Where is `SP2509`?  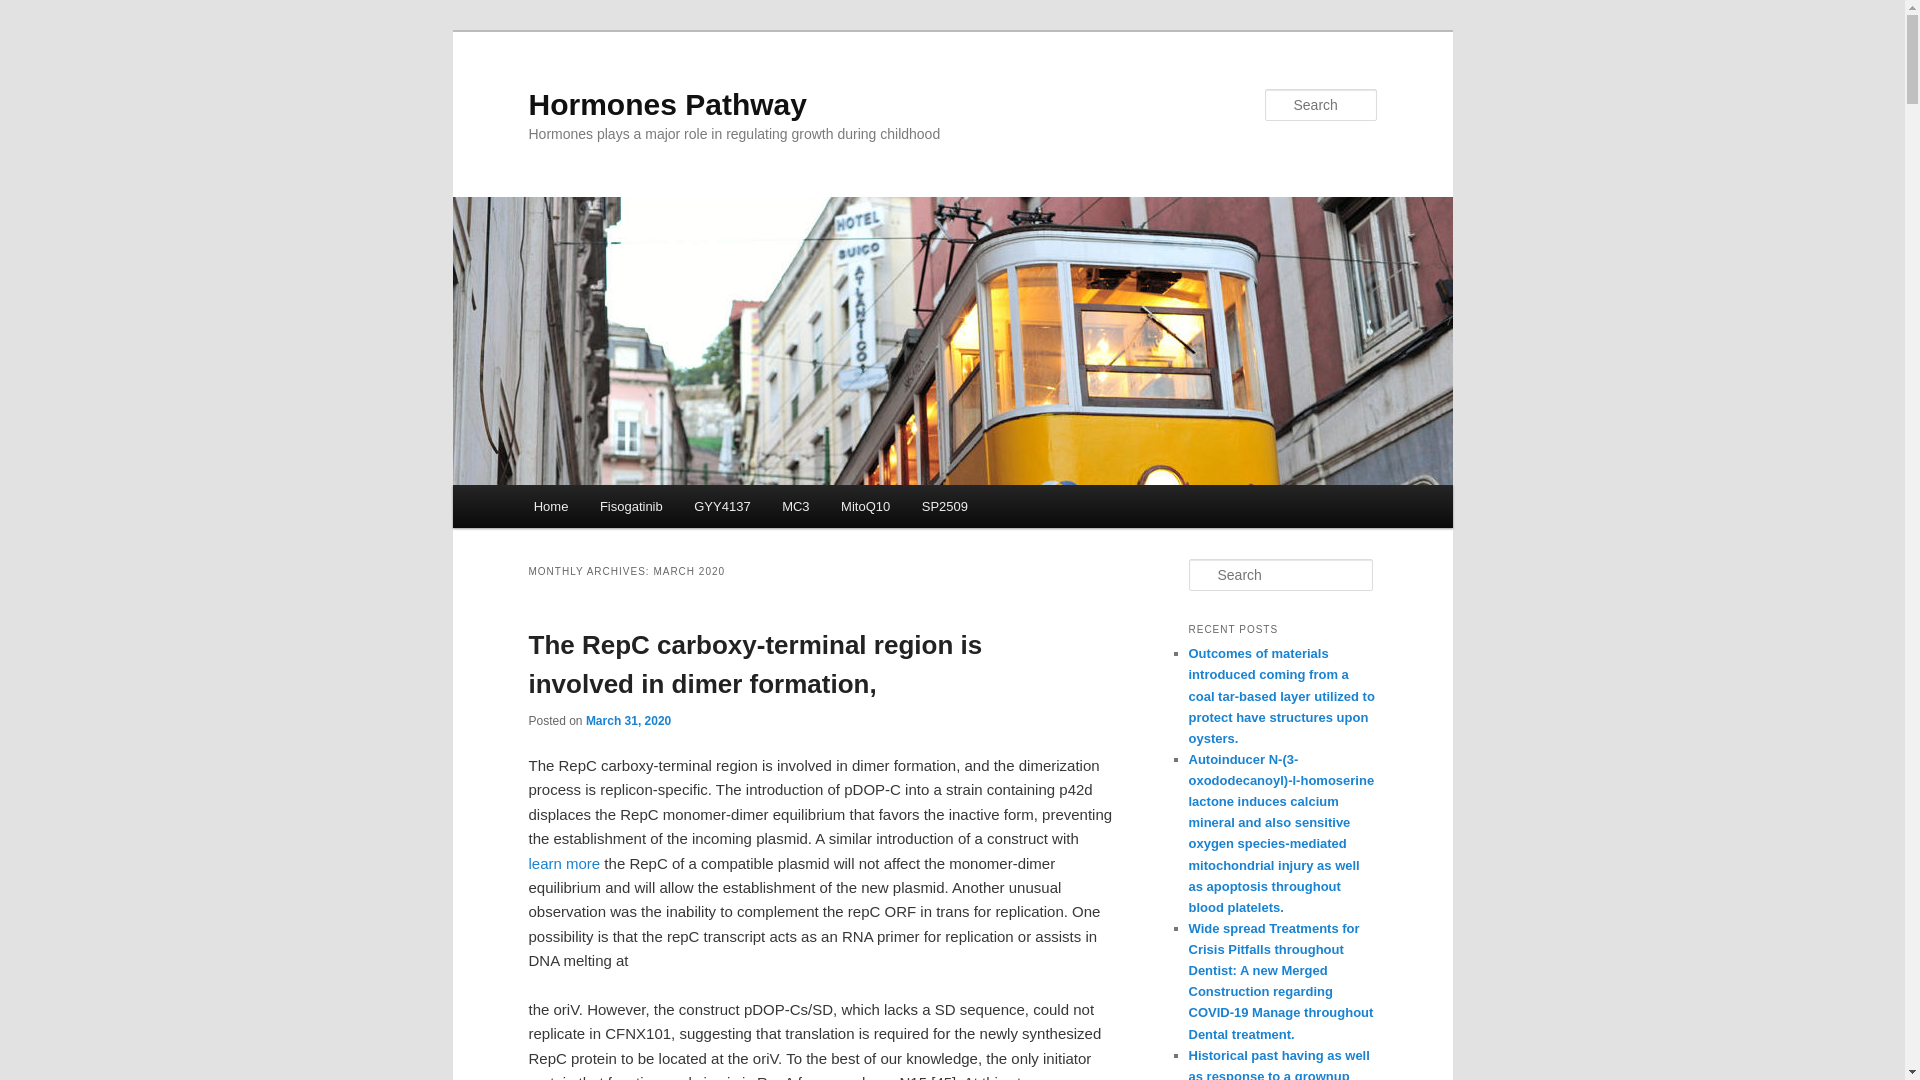
SP2509 is located at coordinates (944, 506).